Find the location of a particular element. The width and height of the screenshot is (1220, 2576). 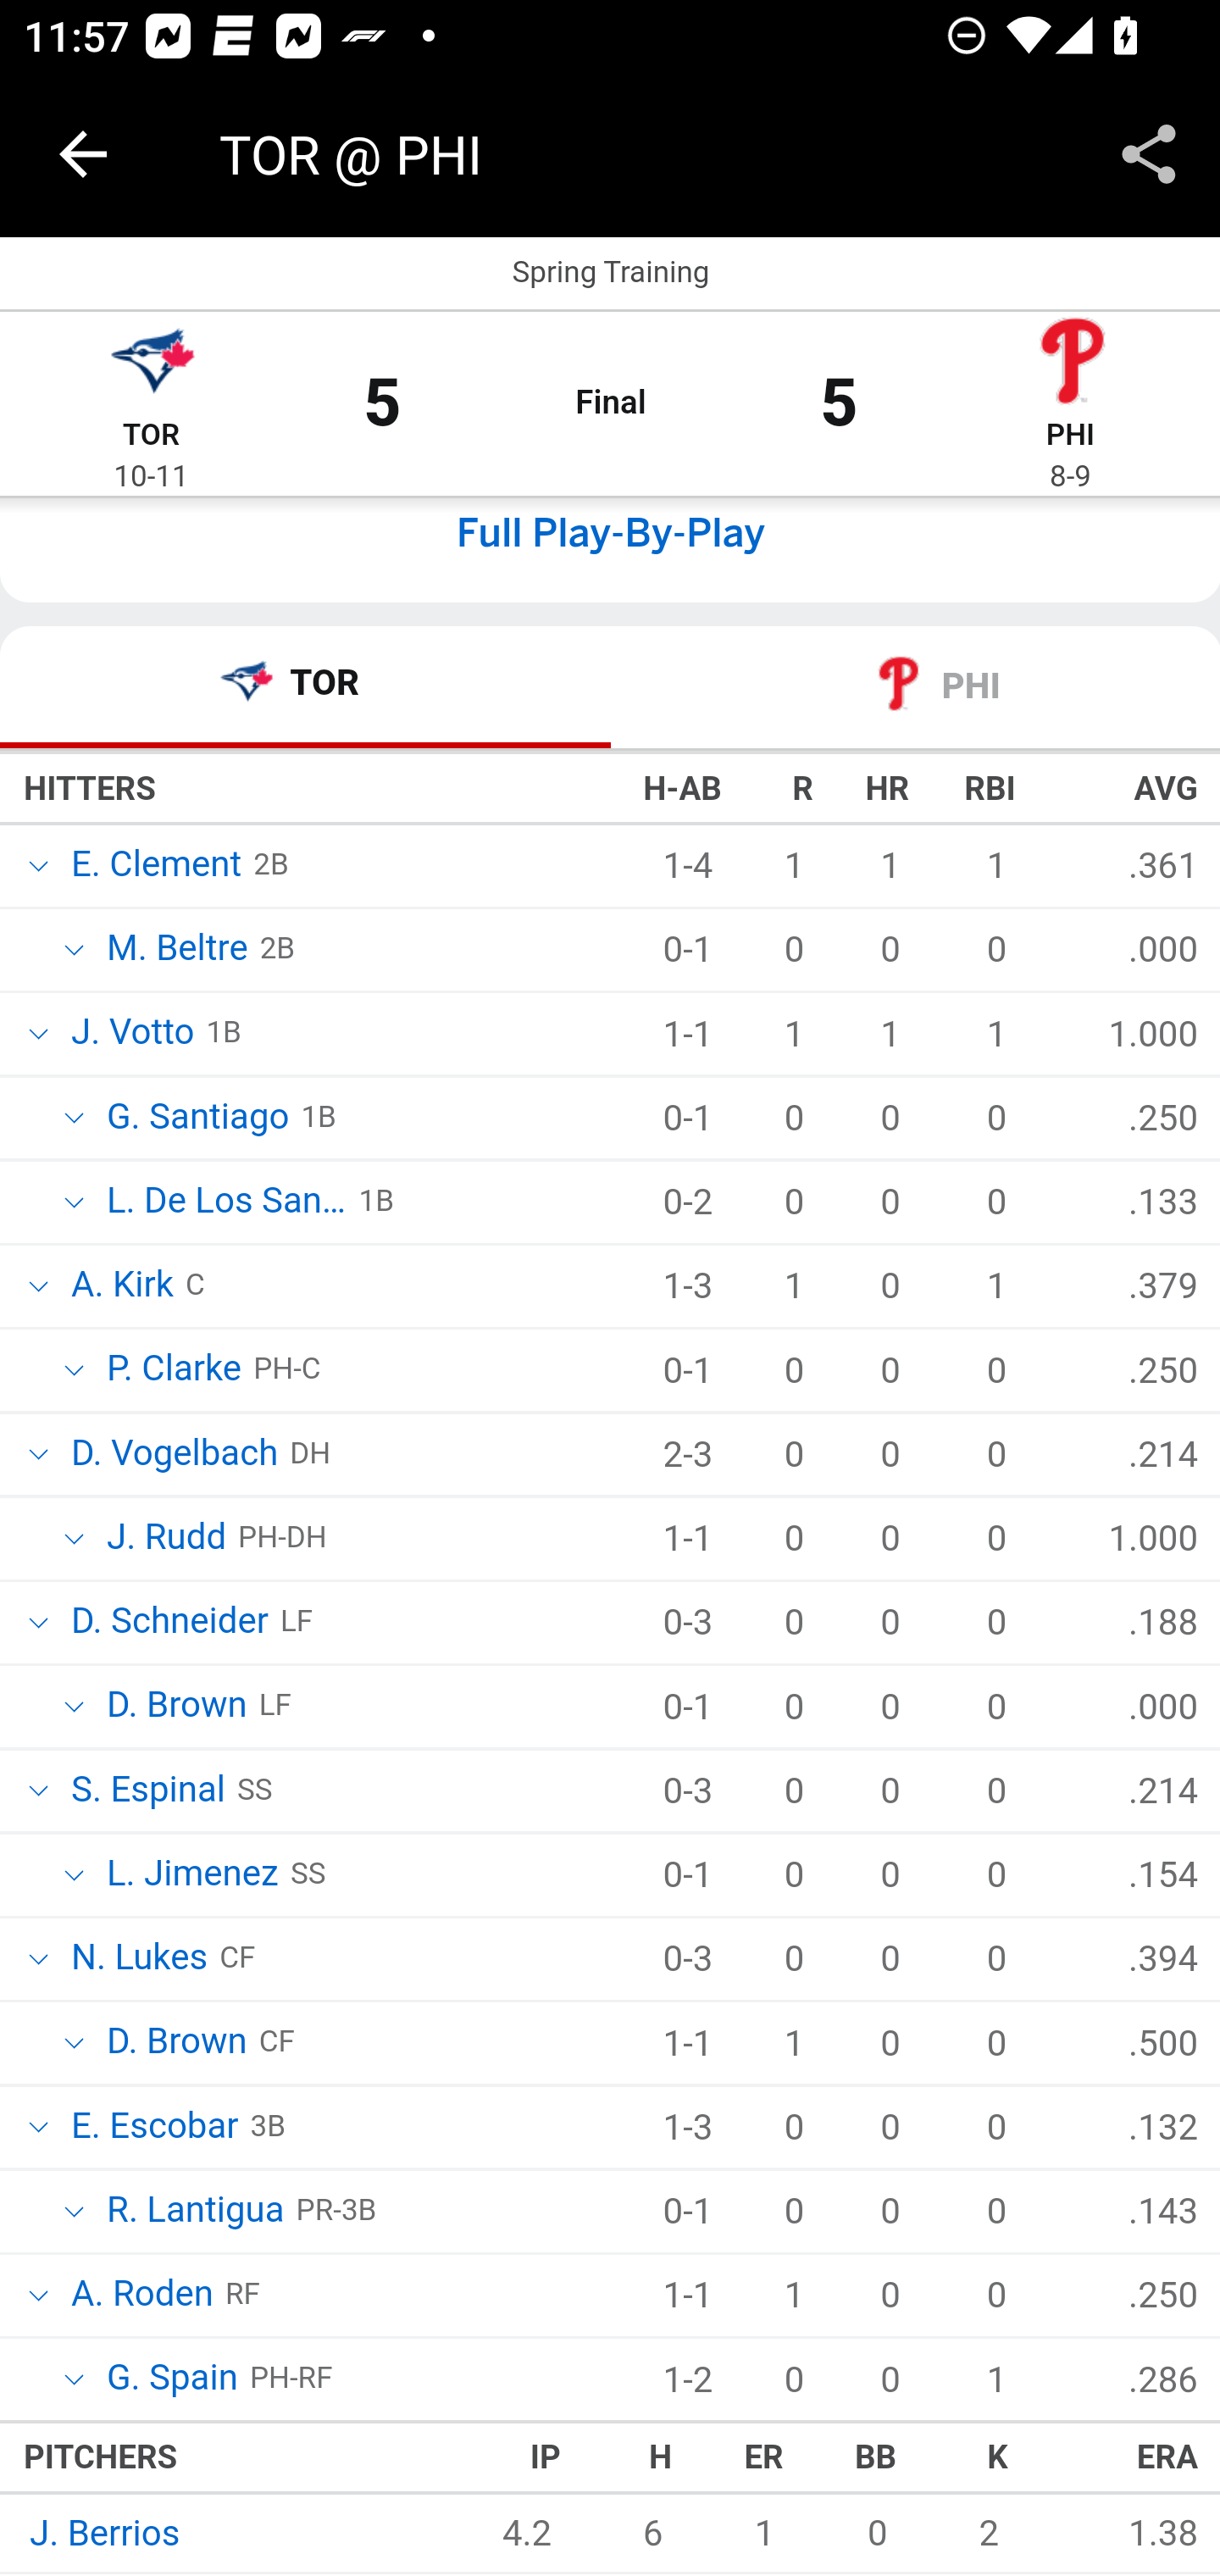

Share is located at coordinates (1149, 154).